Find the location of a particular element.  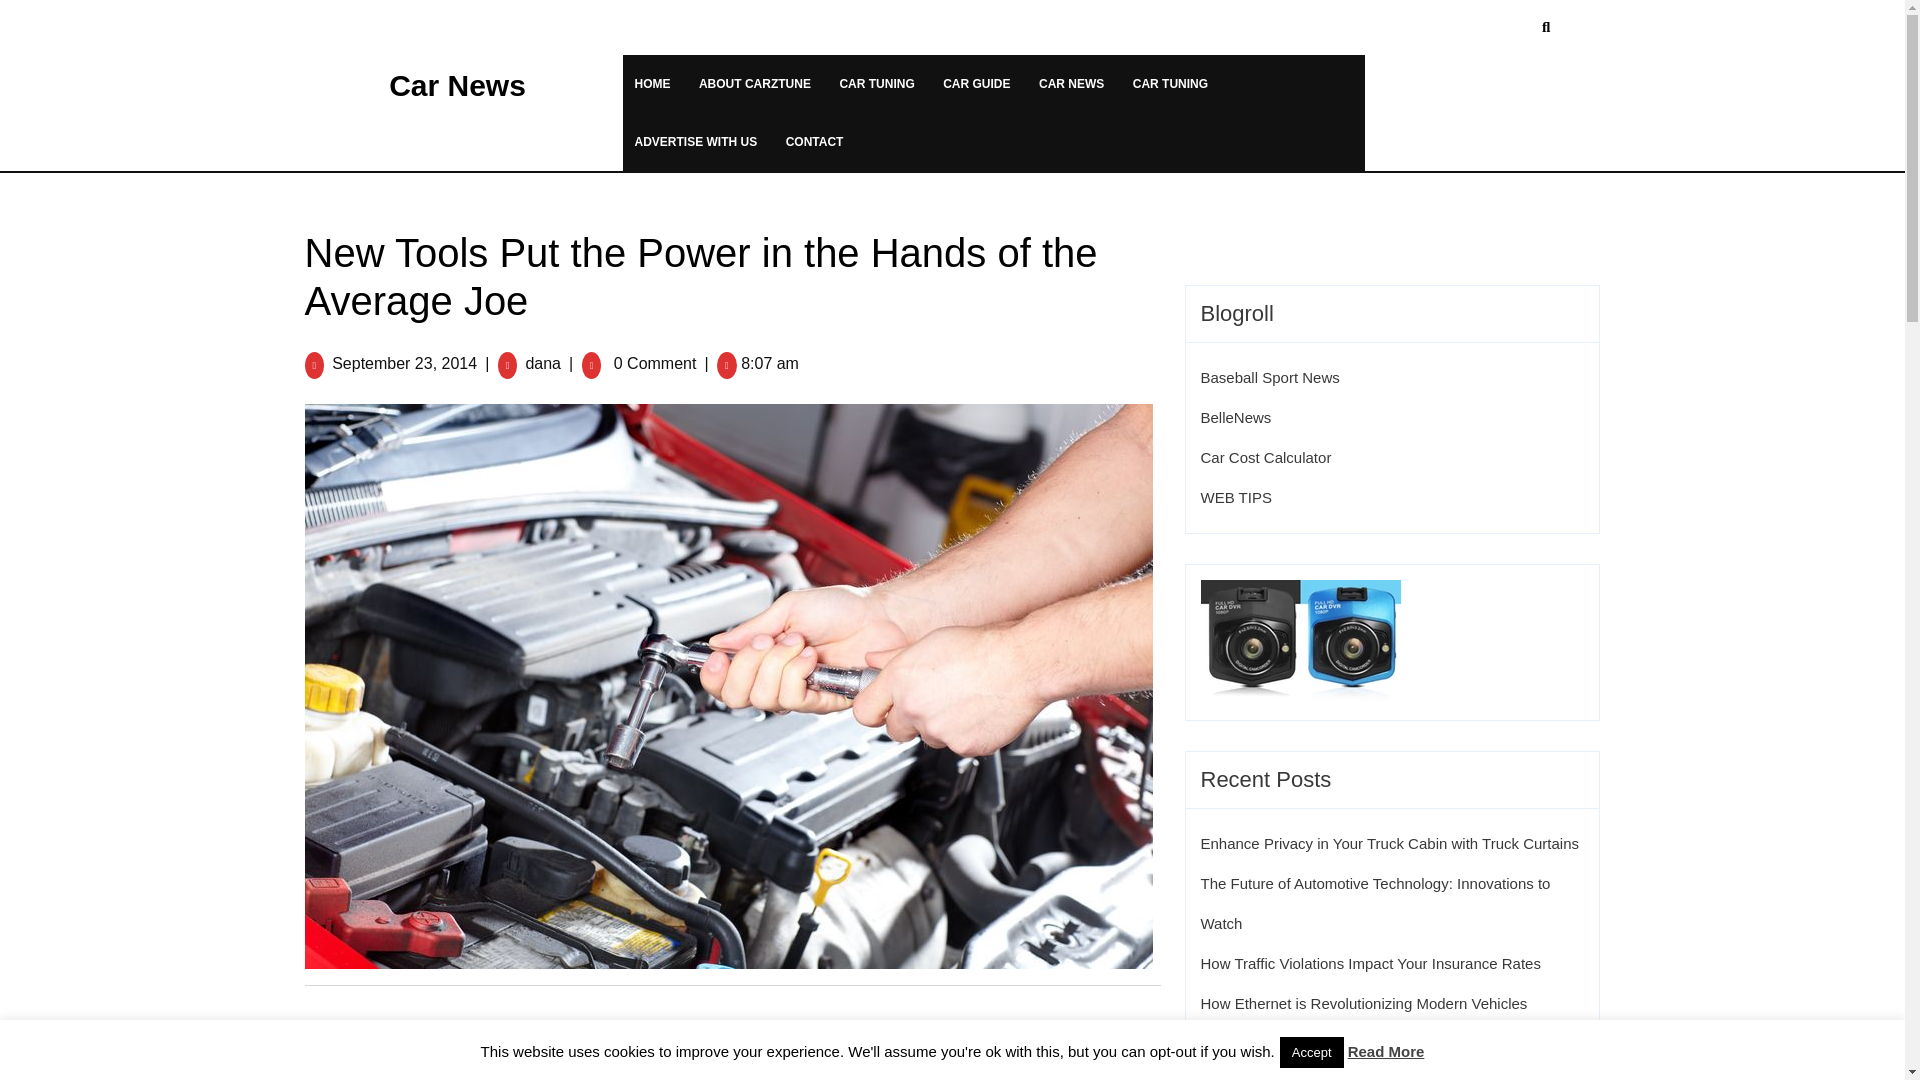

CAR TUNING is located at coordinates (876, 83).